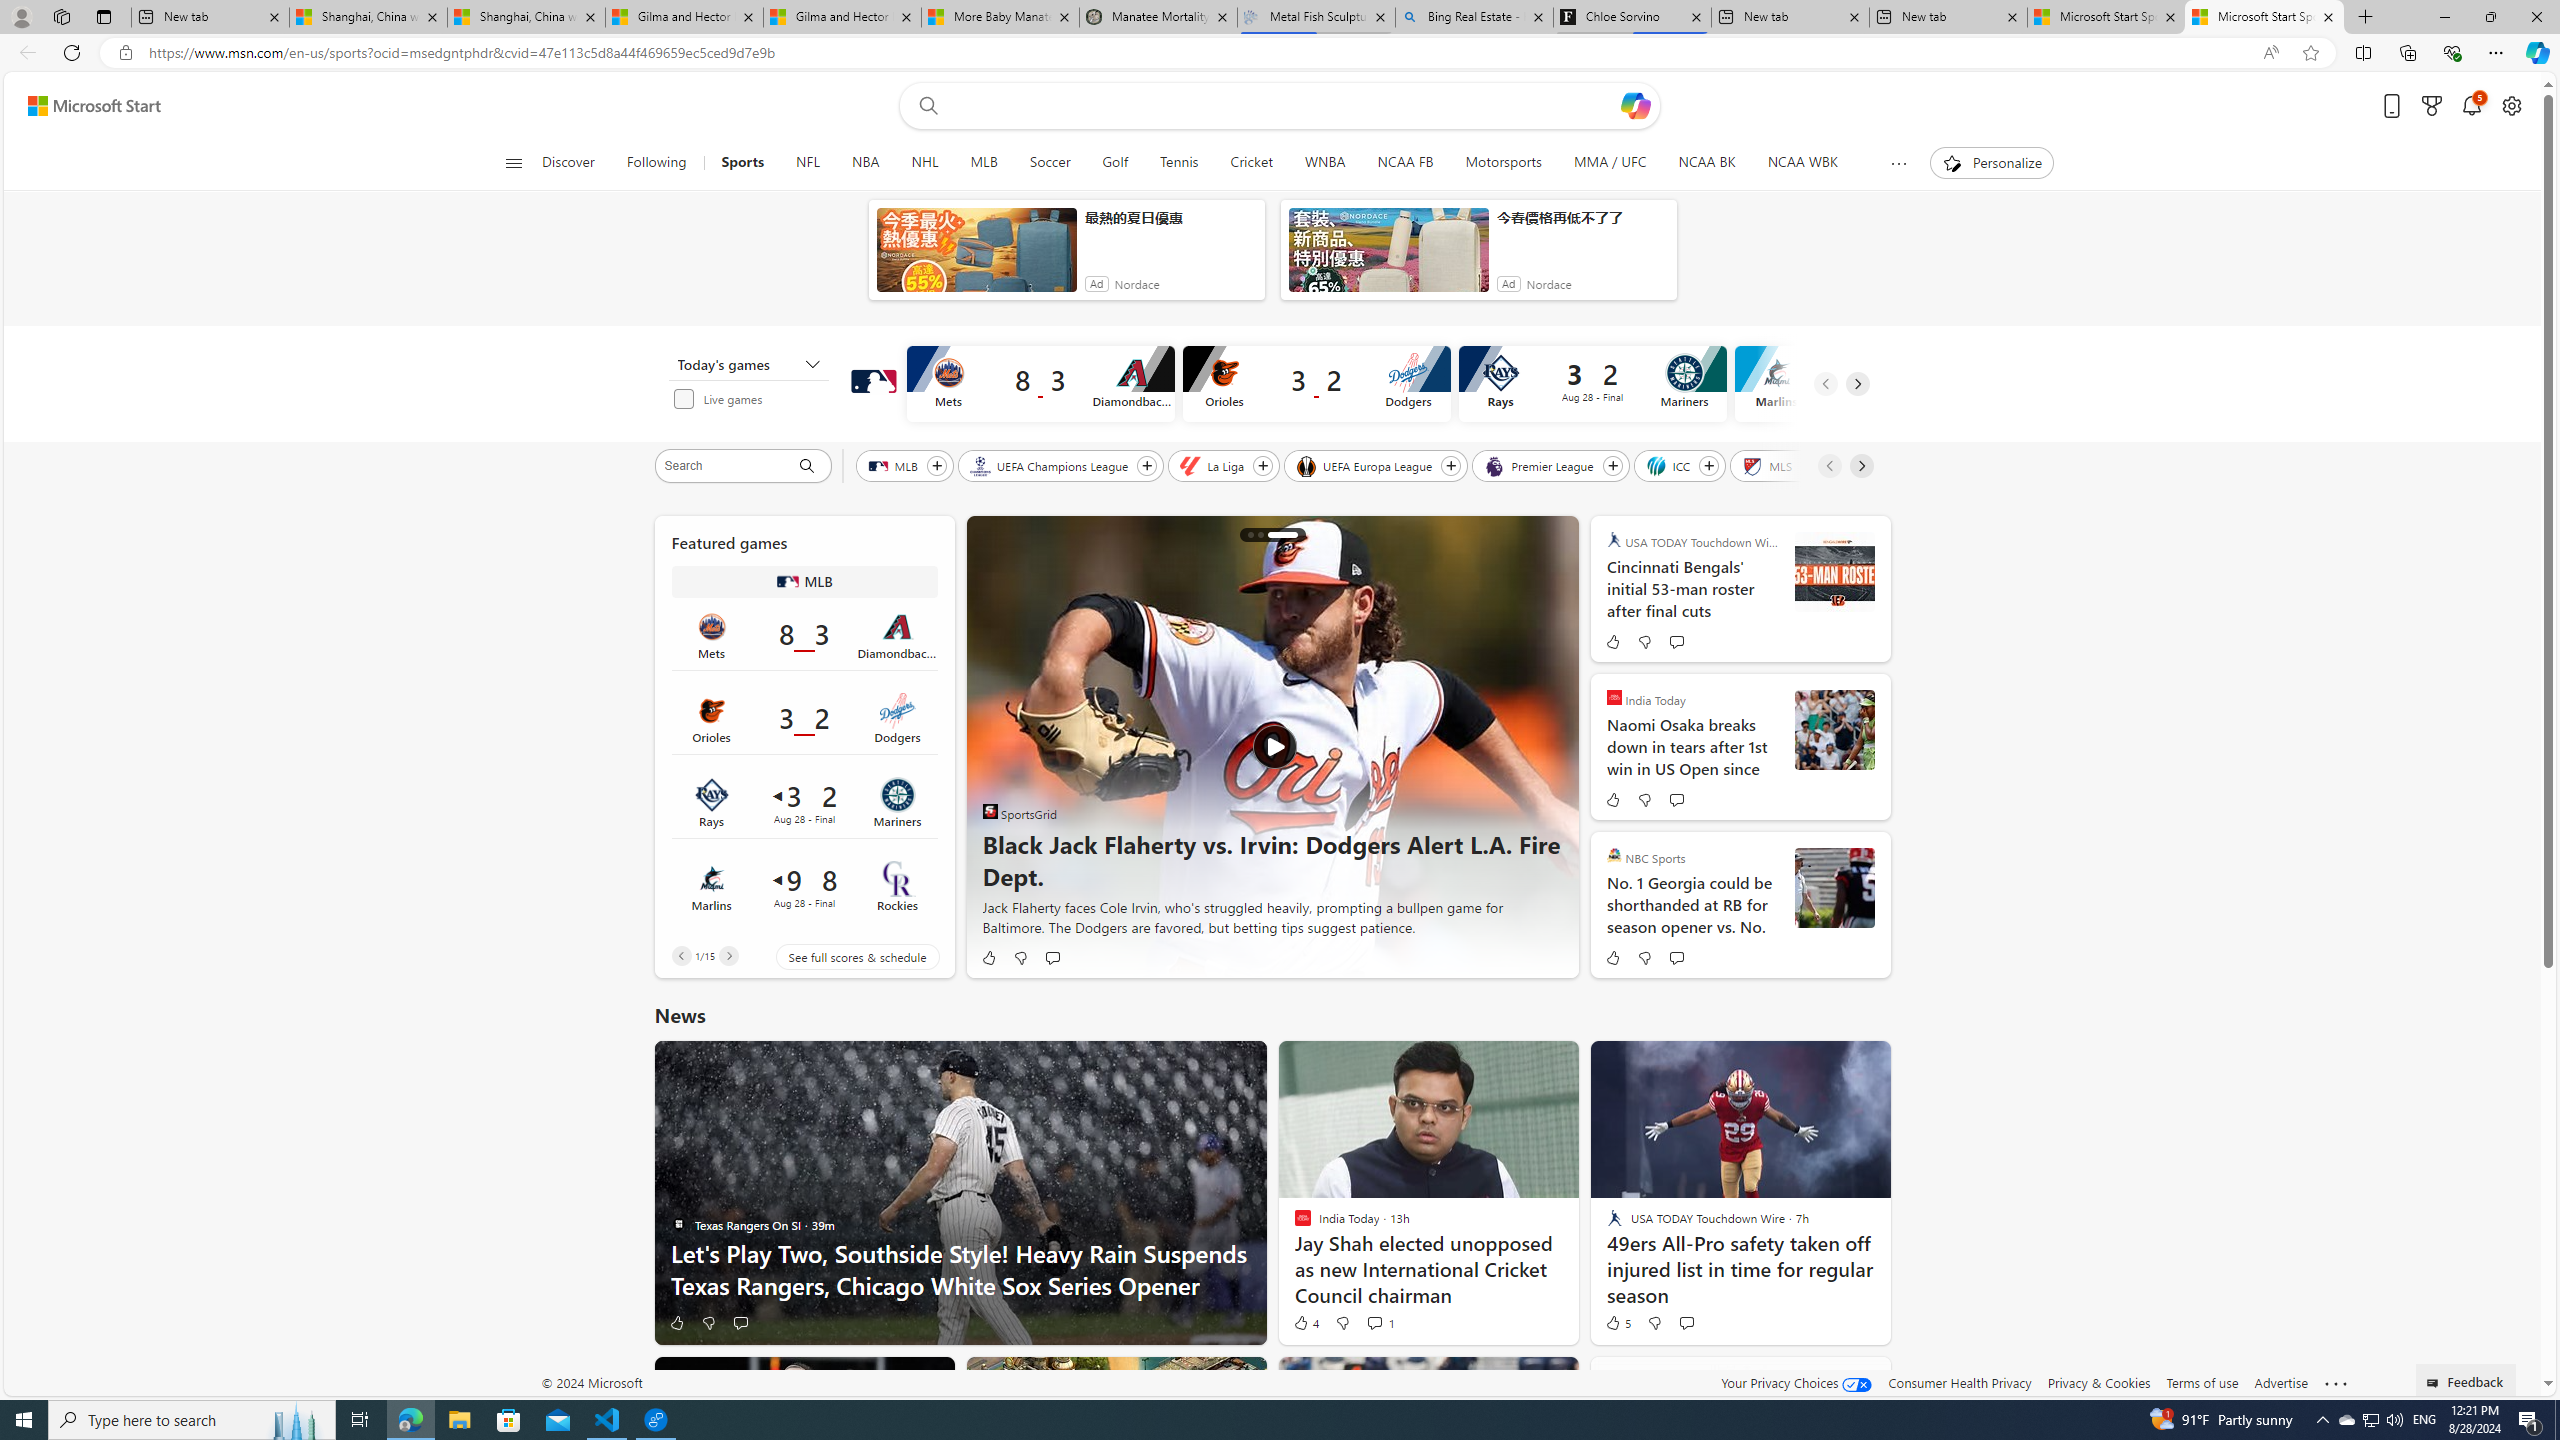 The height and width of the screenshot is (1440, 2560). I want to click on Next, so click(728, 956).